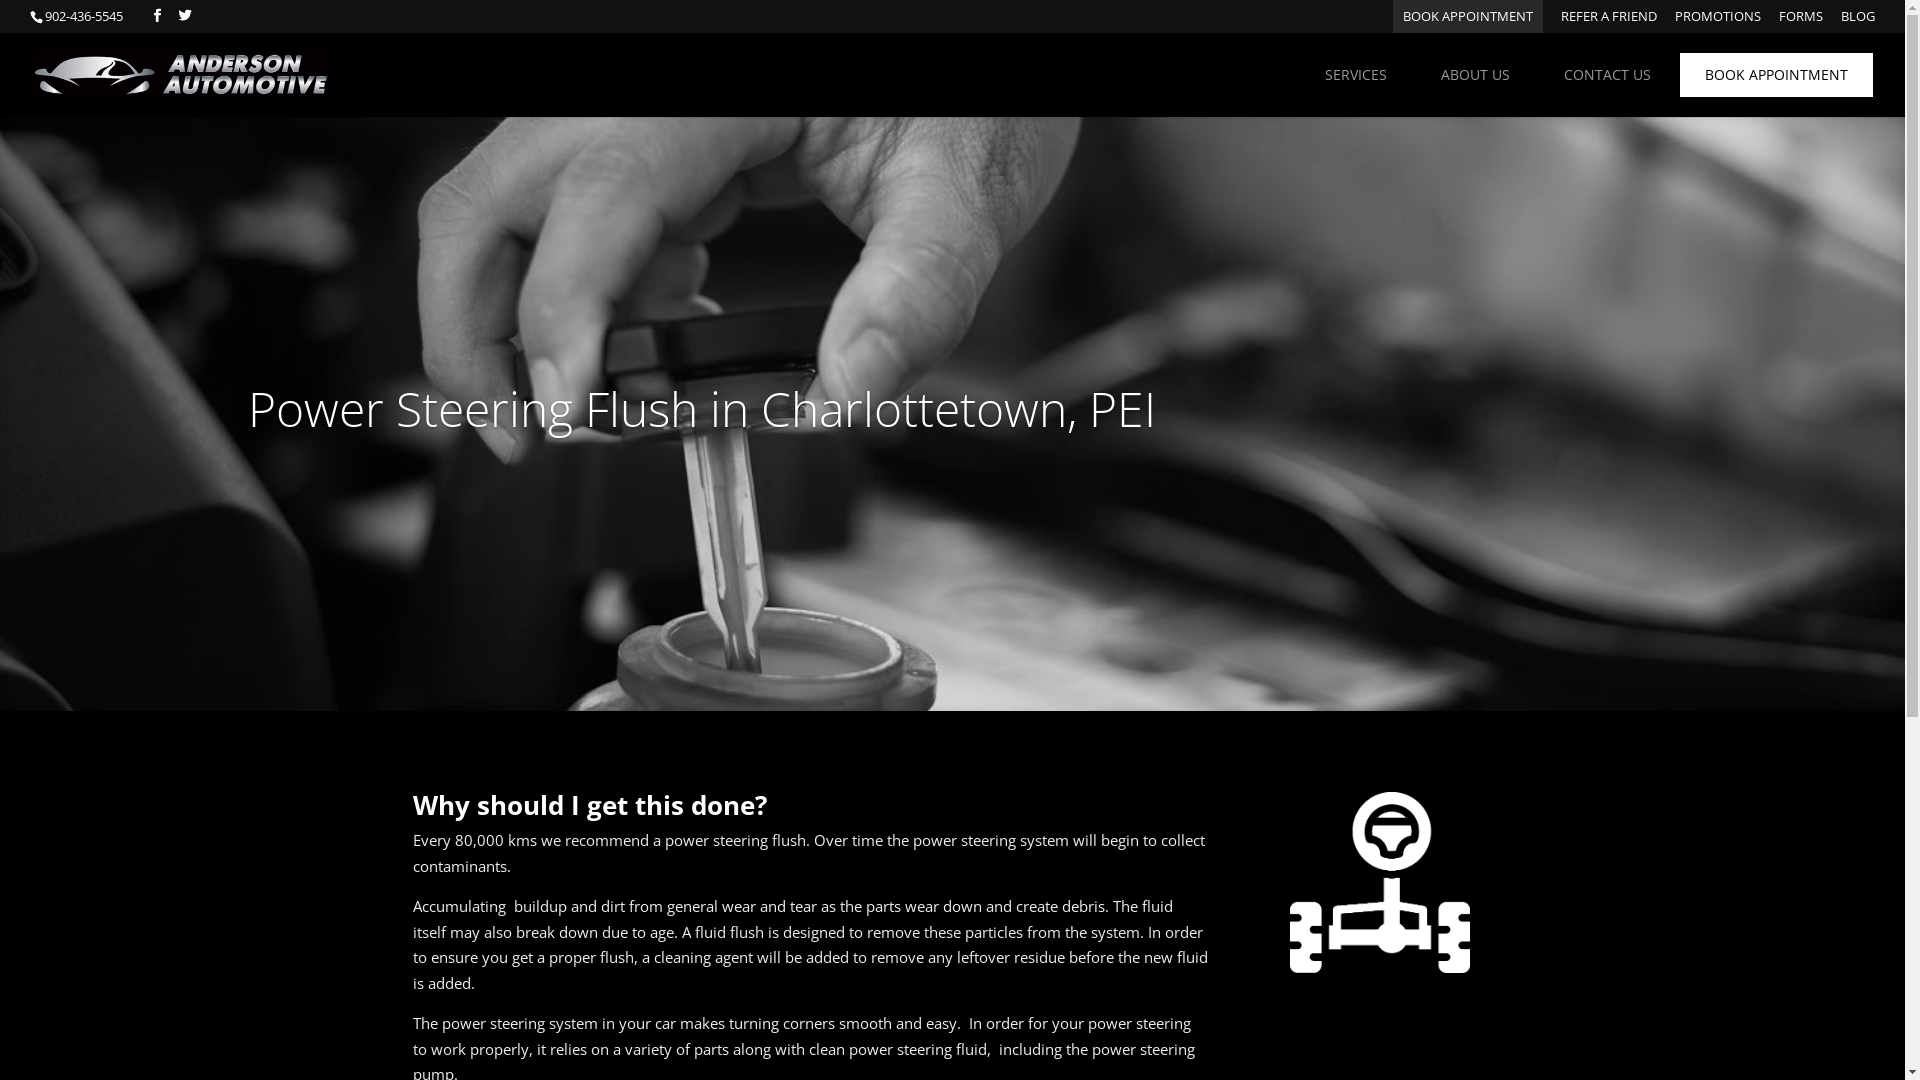  What do you see at coordinates (1380, 882) in the screenshot?
I see `noun_Power steering_wh` at bounding box center [1380, 882].